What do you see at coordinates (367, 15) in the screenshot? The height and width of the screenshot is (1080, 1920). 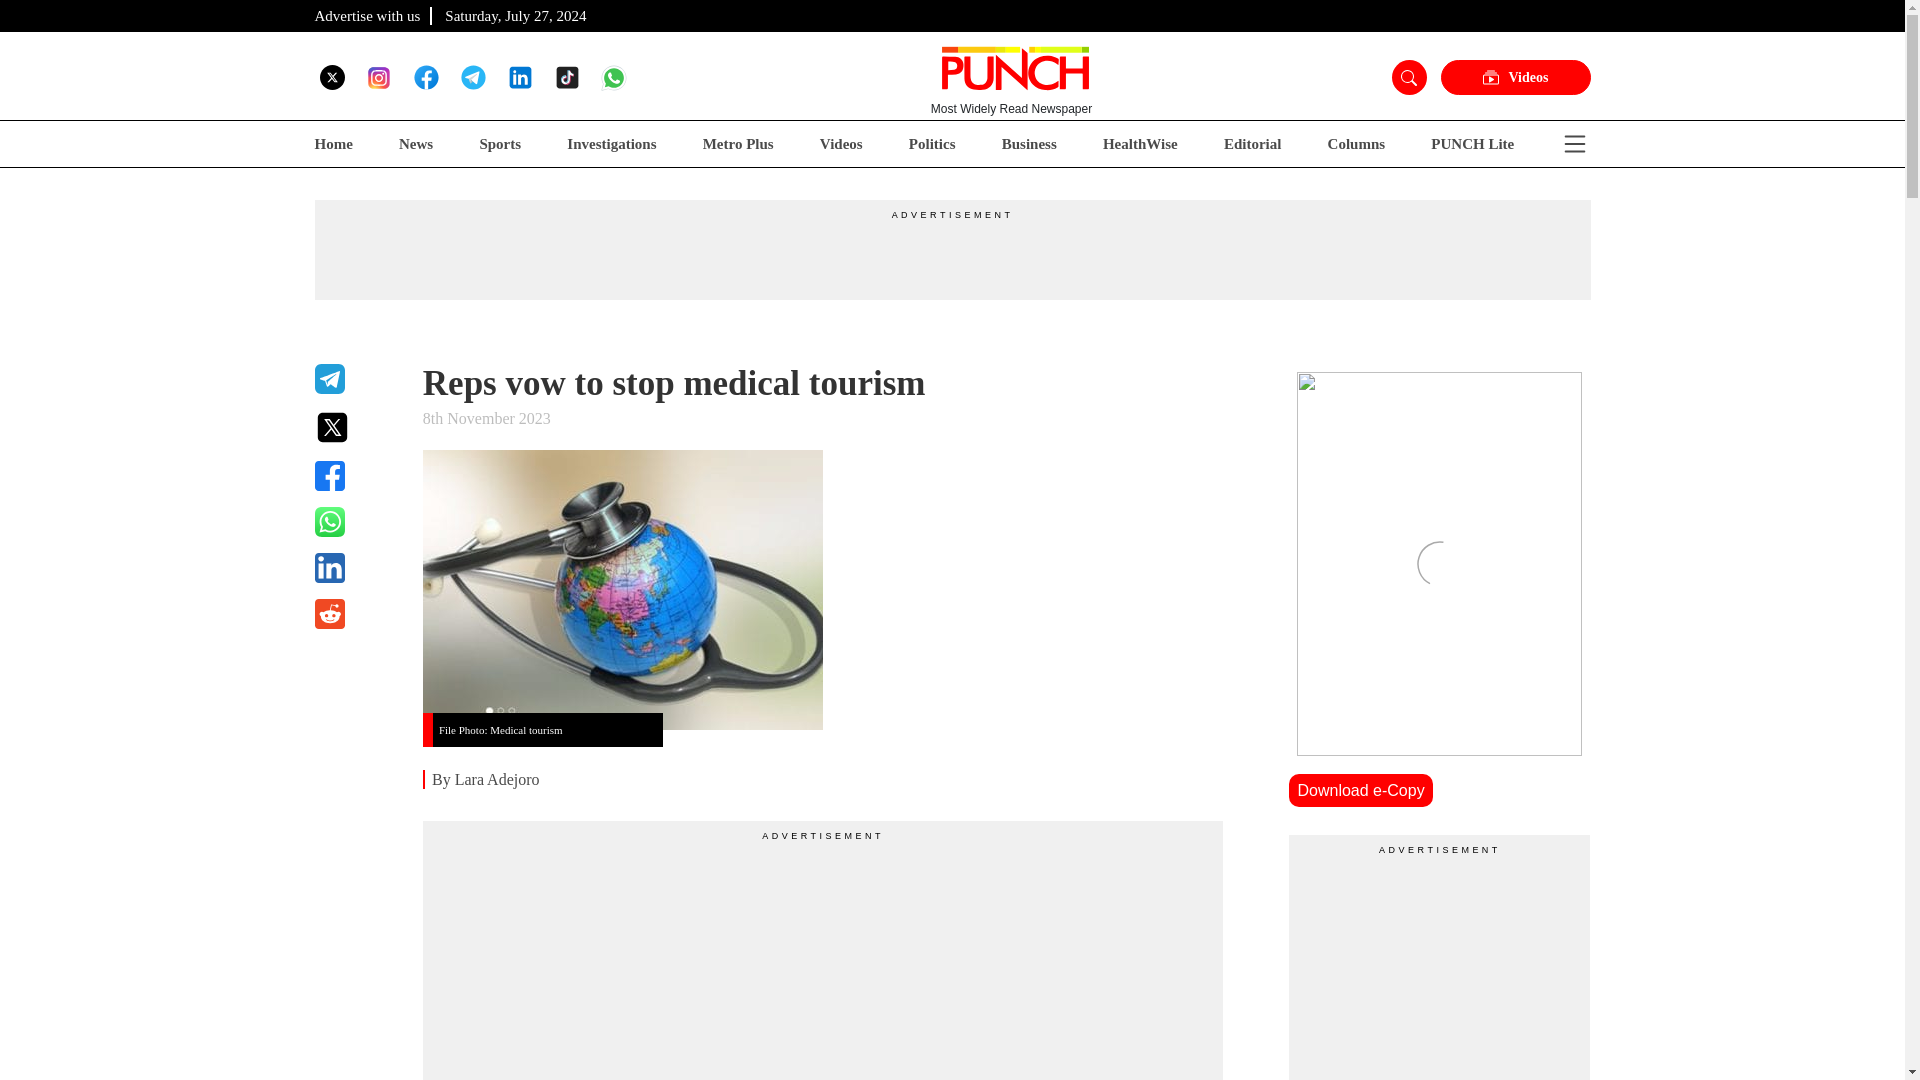 I see `Advertise with us` at bounding box center [367, 15].